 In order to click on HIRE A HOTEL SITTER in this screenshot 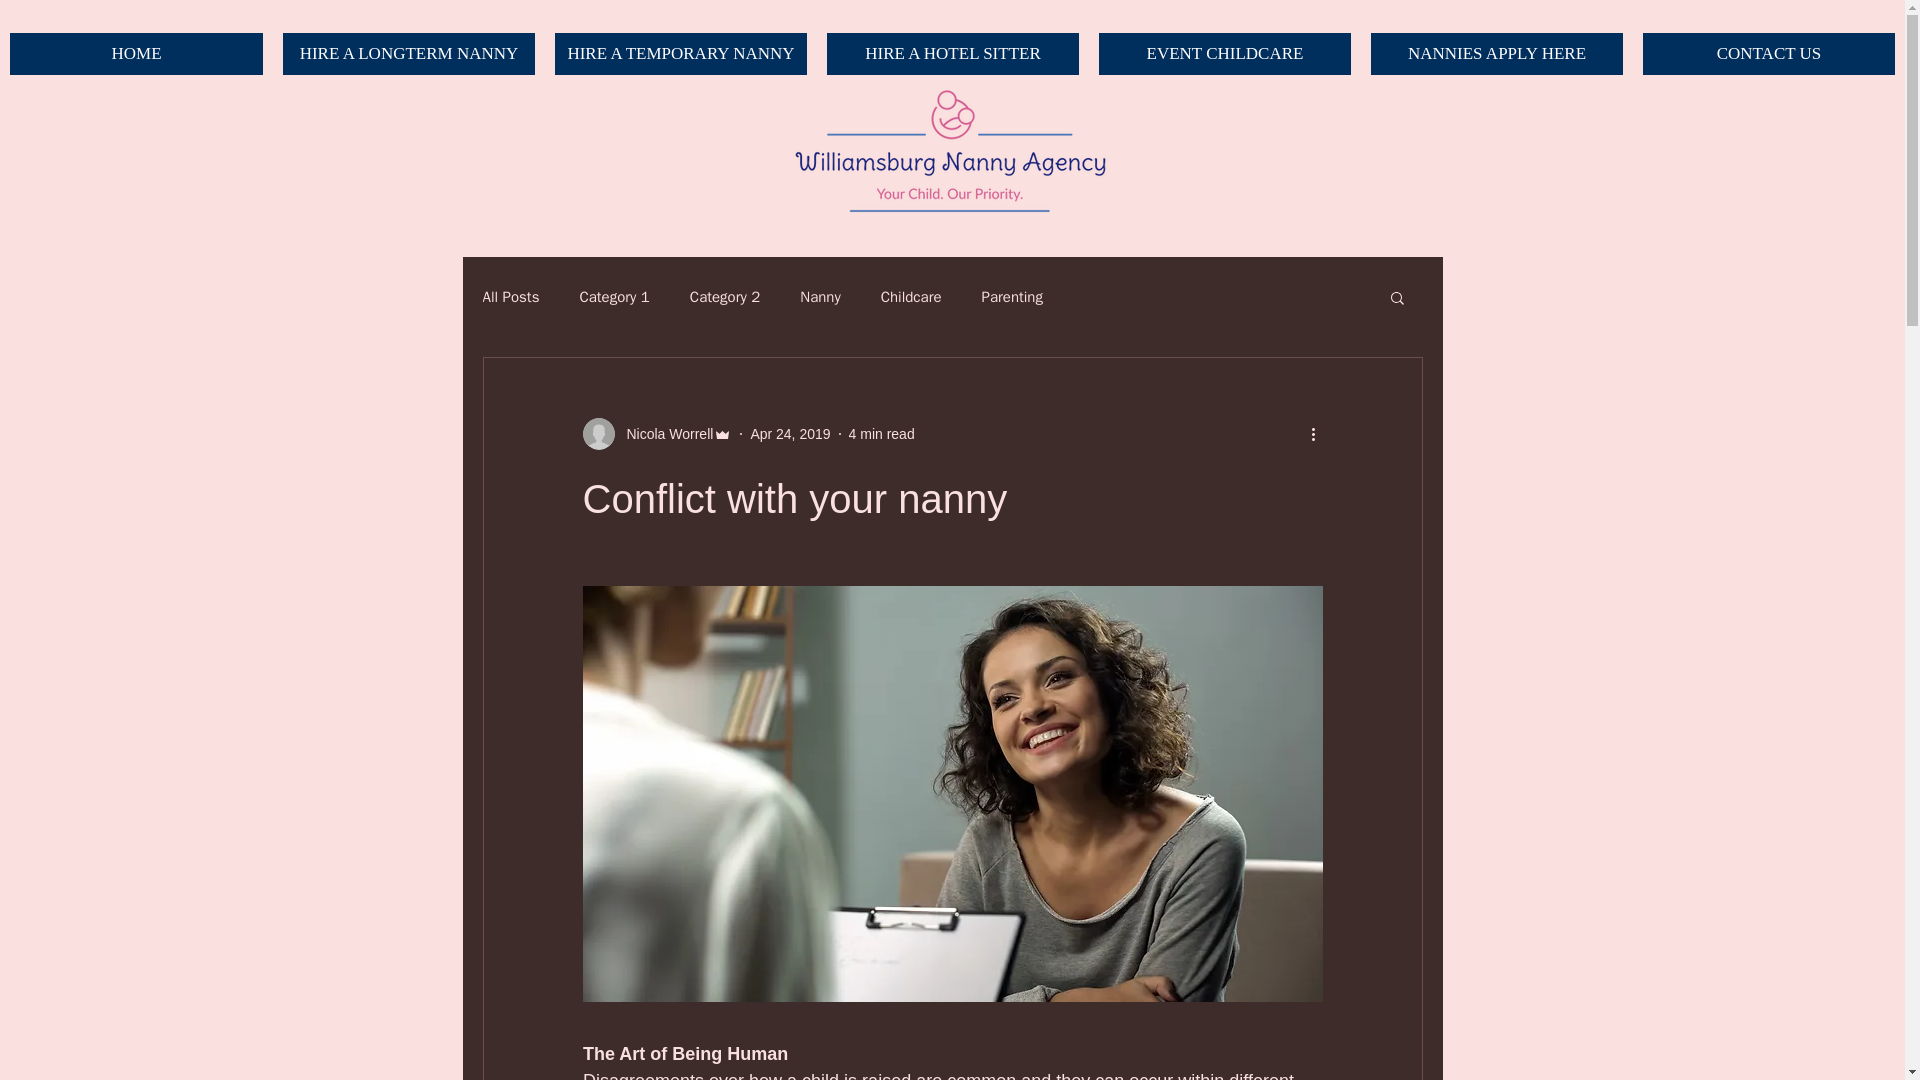, I will do `click(953, 54)`.